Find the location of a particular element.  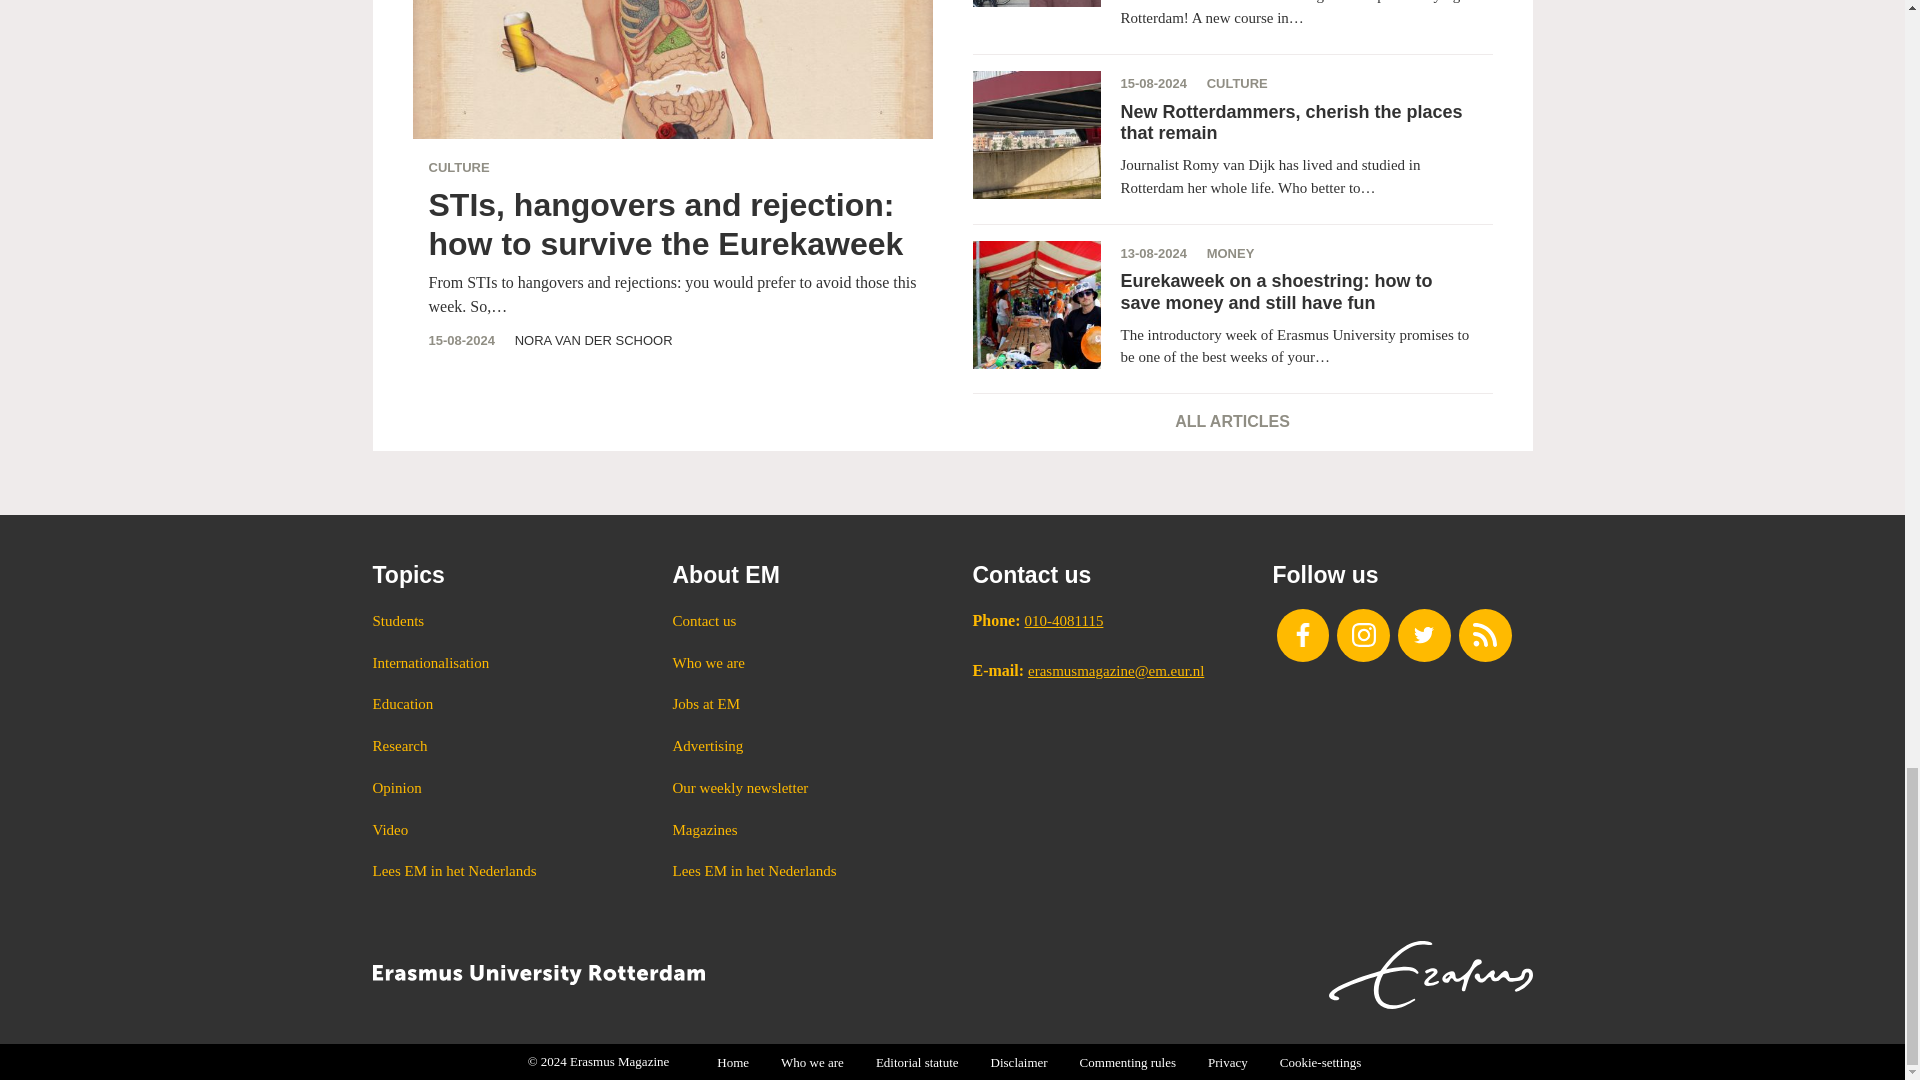

Education is located at coordinates (502, 704).